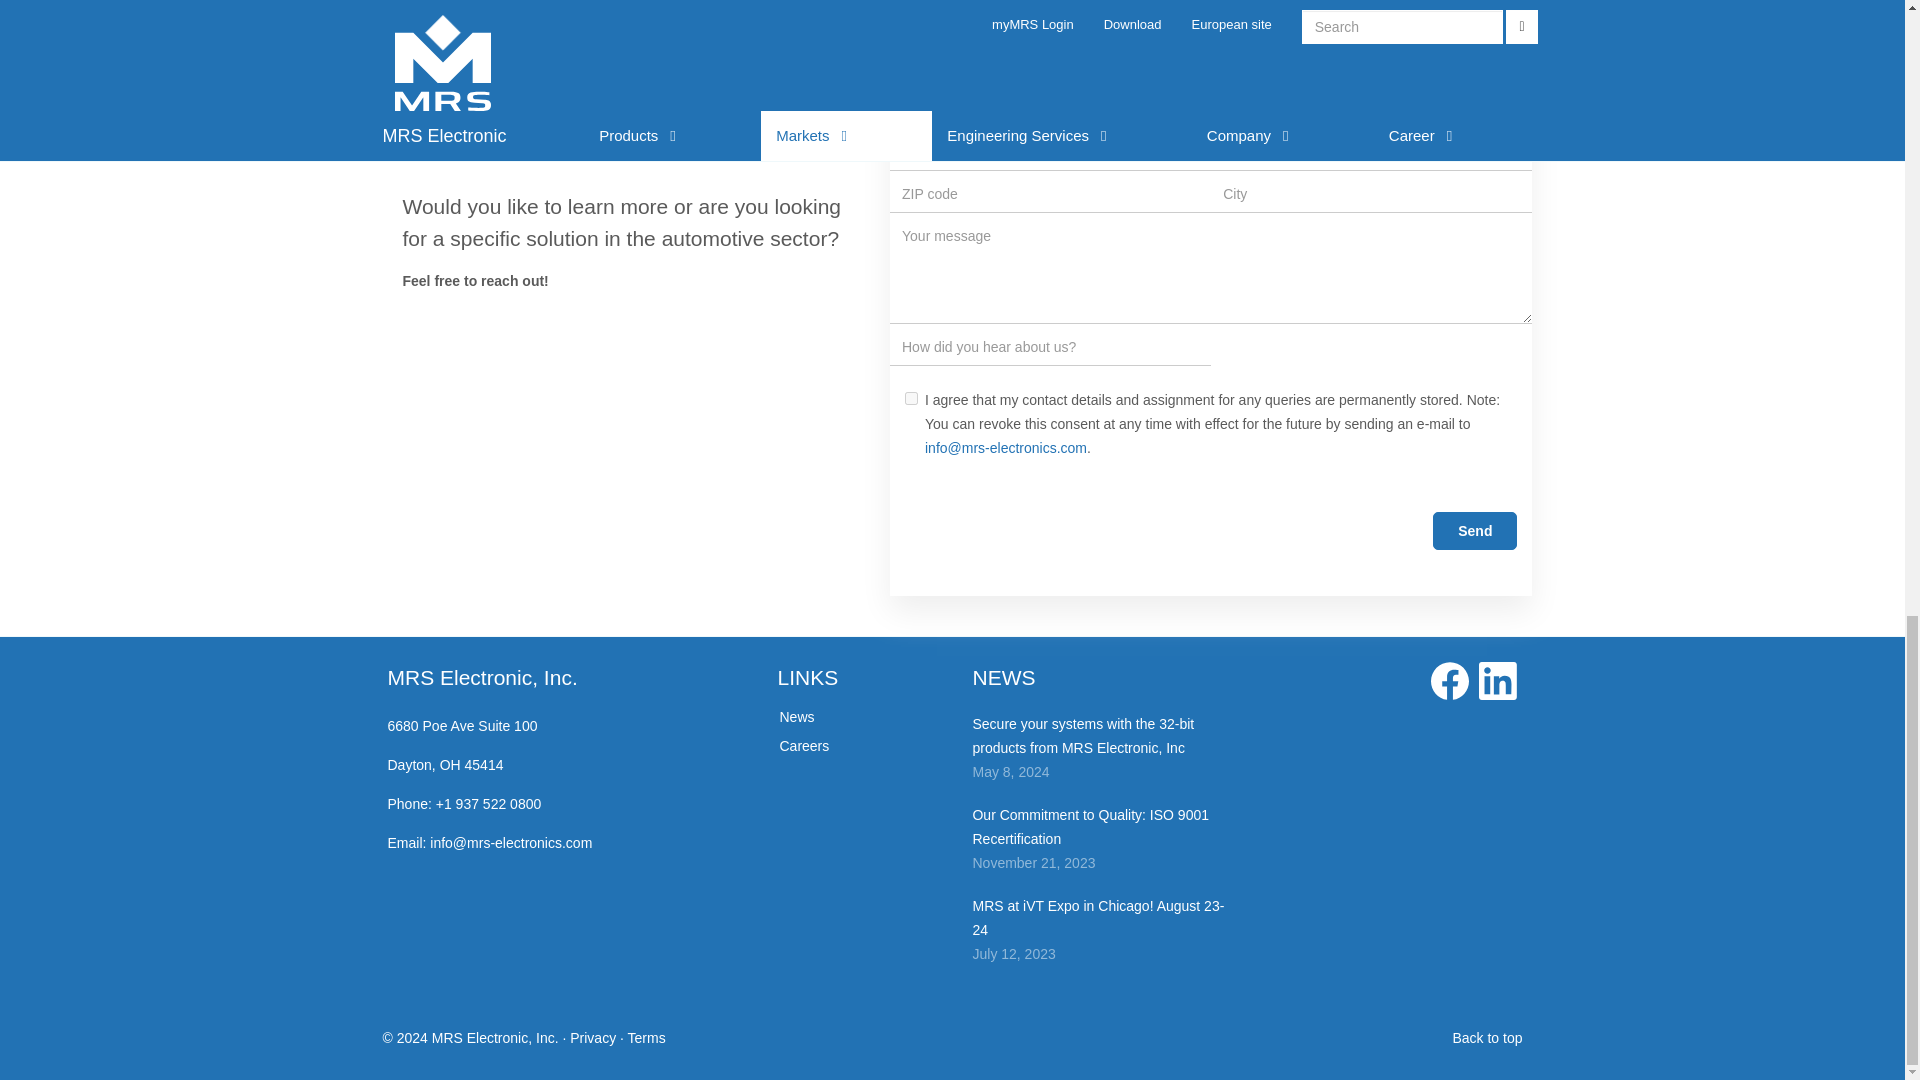 Image resolution: width=1920 pixels, height=1080 pixels. Describe the element at coordinates (804, 745) in the screenshot. I see `Careers` at that location.